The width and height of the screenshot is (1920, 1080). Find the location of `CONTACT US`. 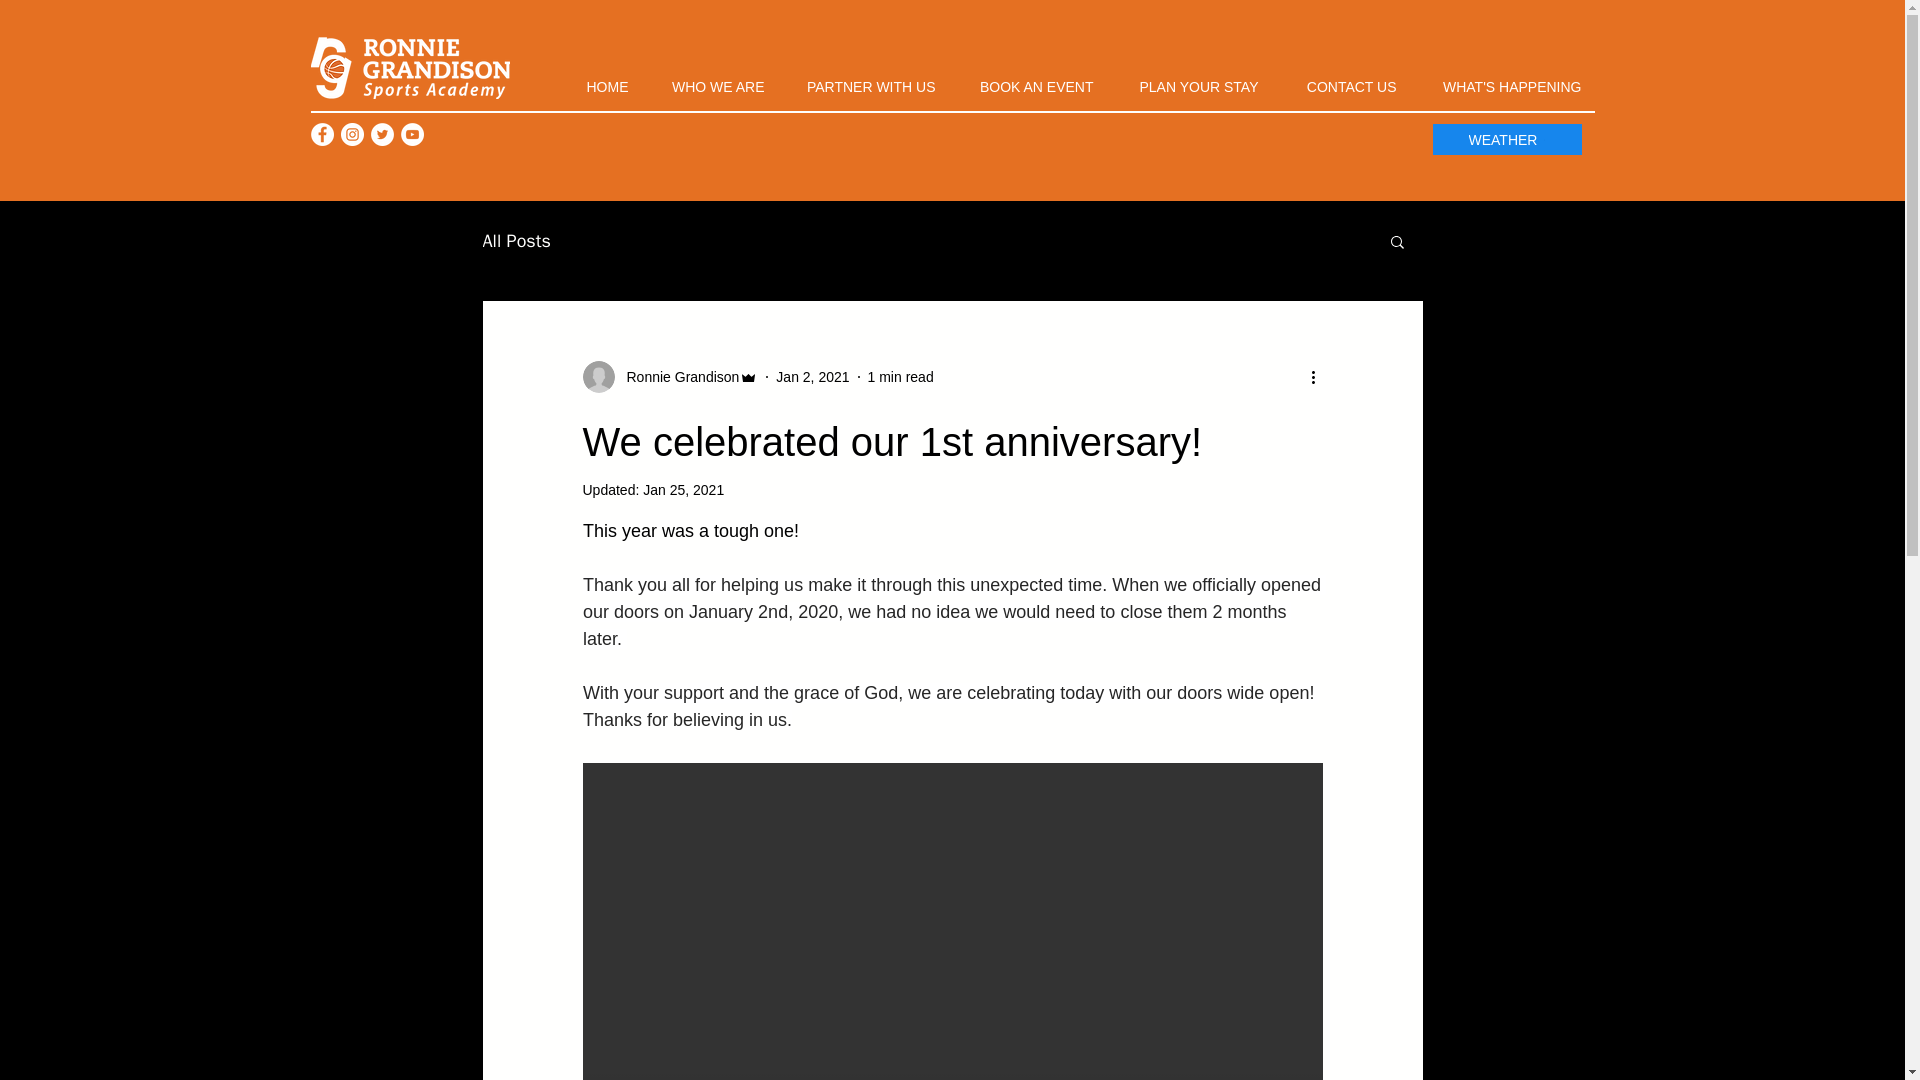

CONTACT US is located at coordinates (1340, 78).